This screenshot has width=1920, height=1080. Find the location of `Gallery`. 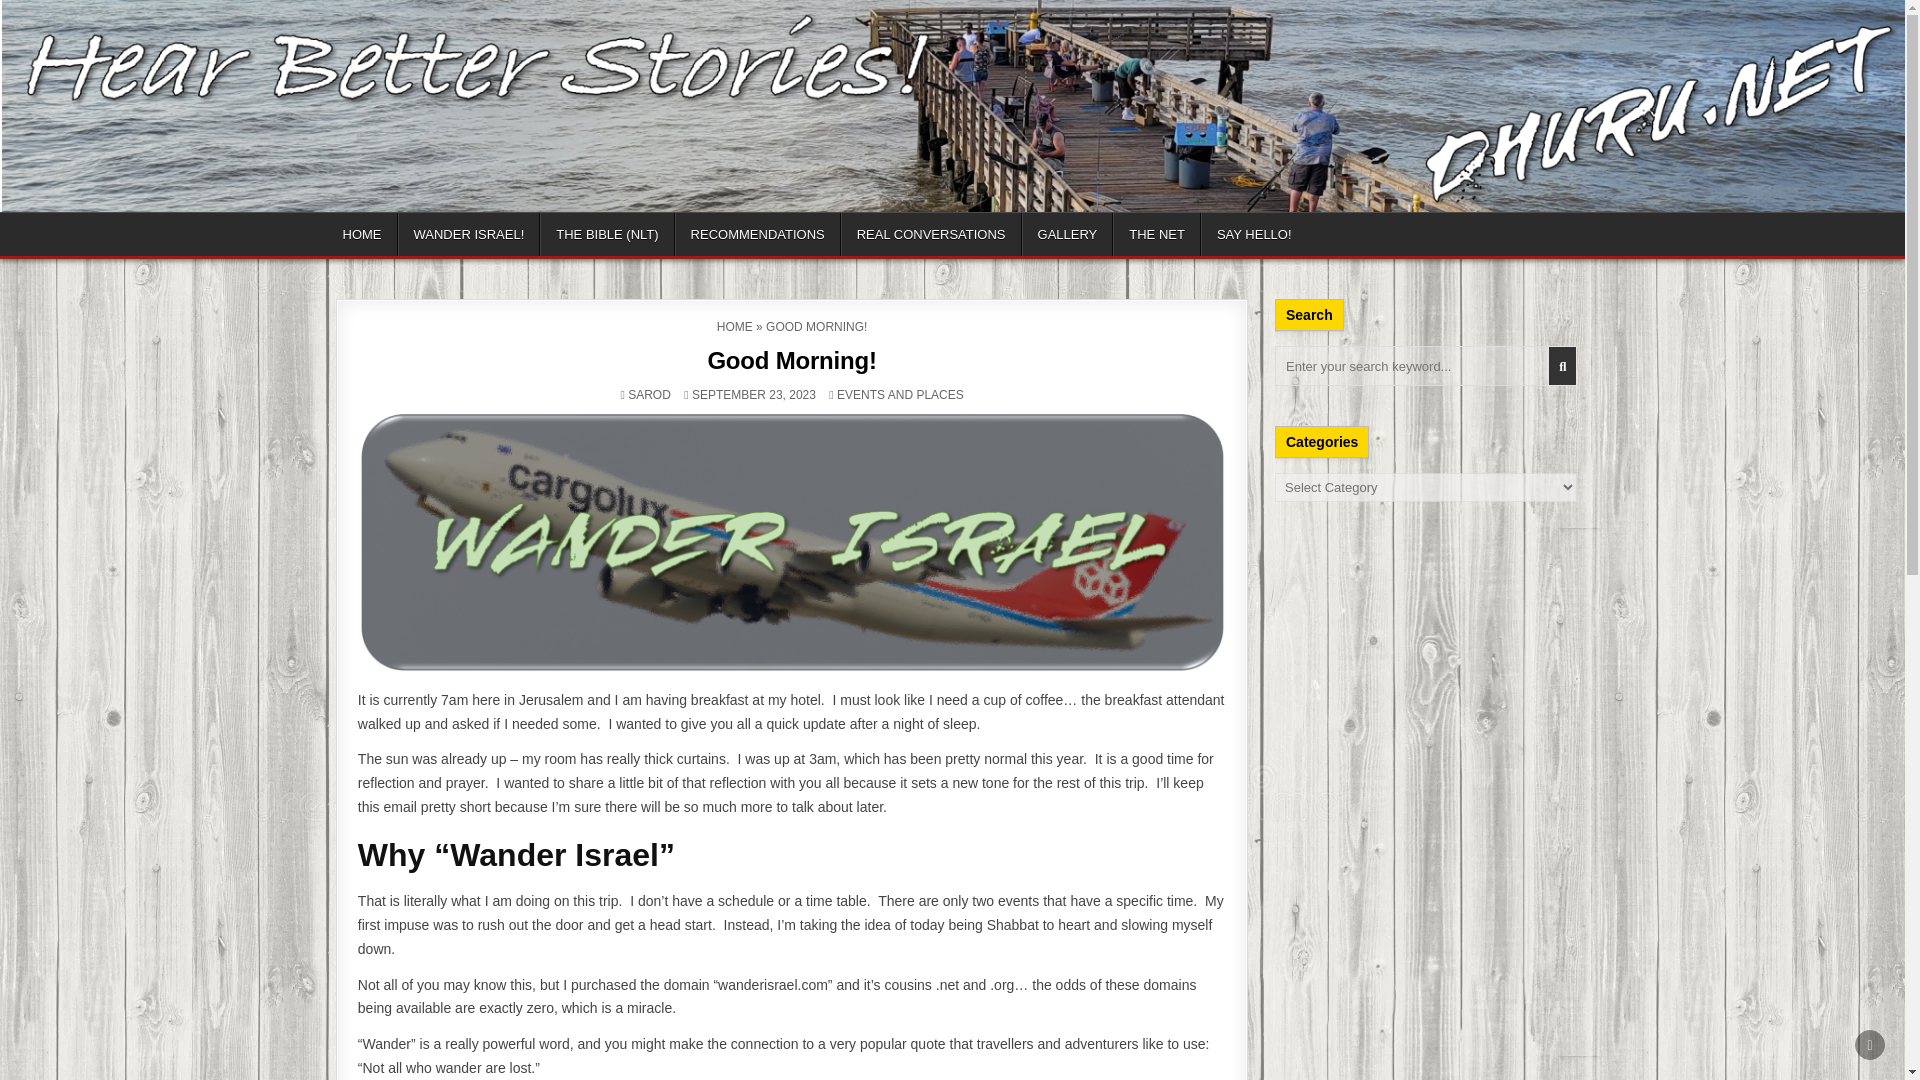

Gallery is located at coordinates (978, 238).